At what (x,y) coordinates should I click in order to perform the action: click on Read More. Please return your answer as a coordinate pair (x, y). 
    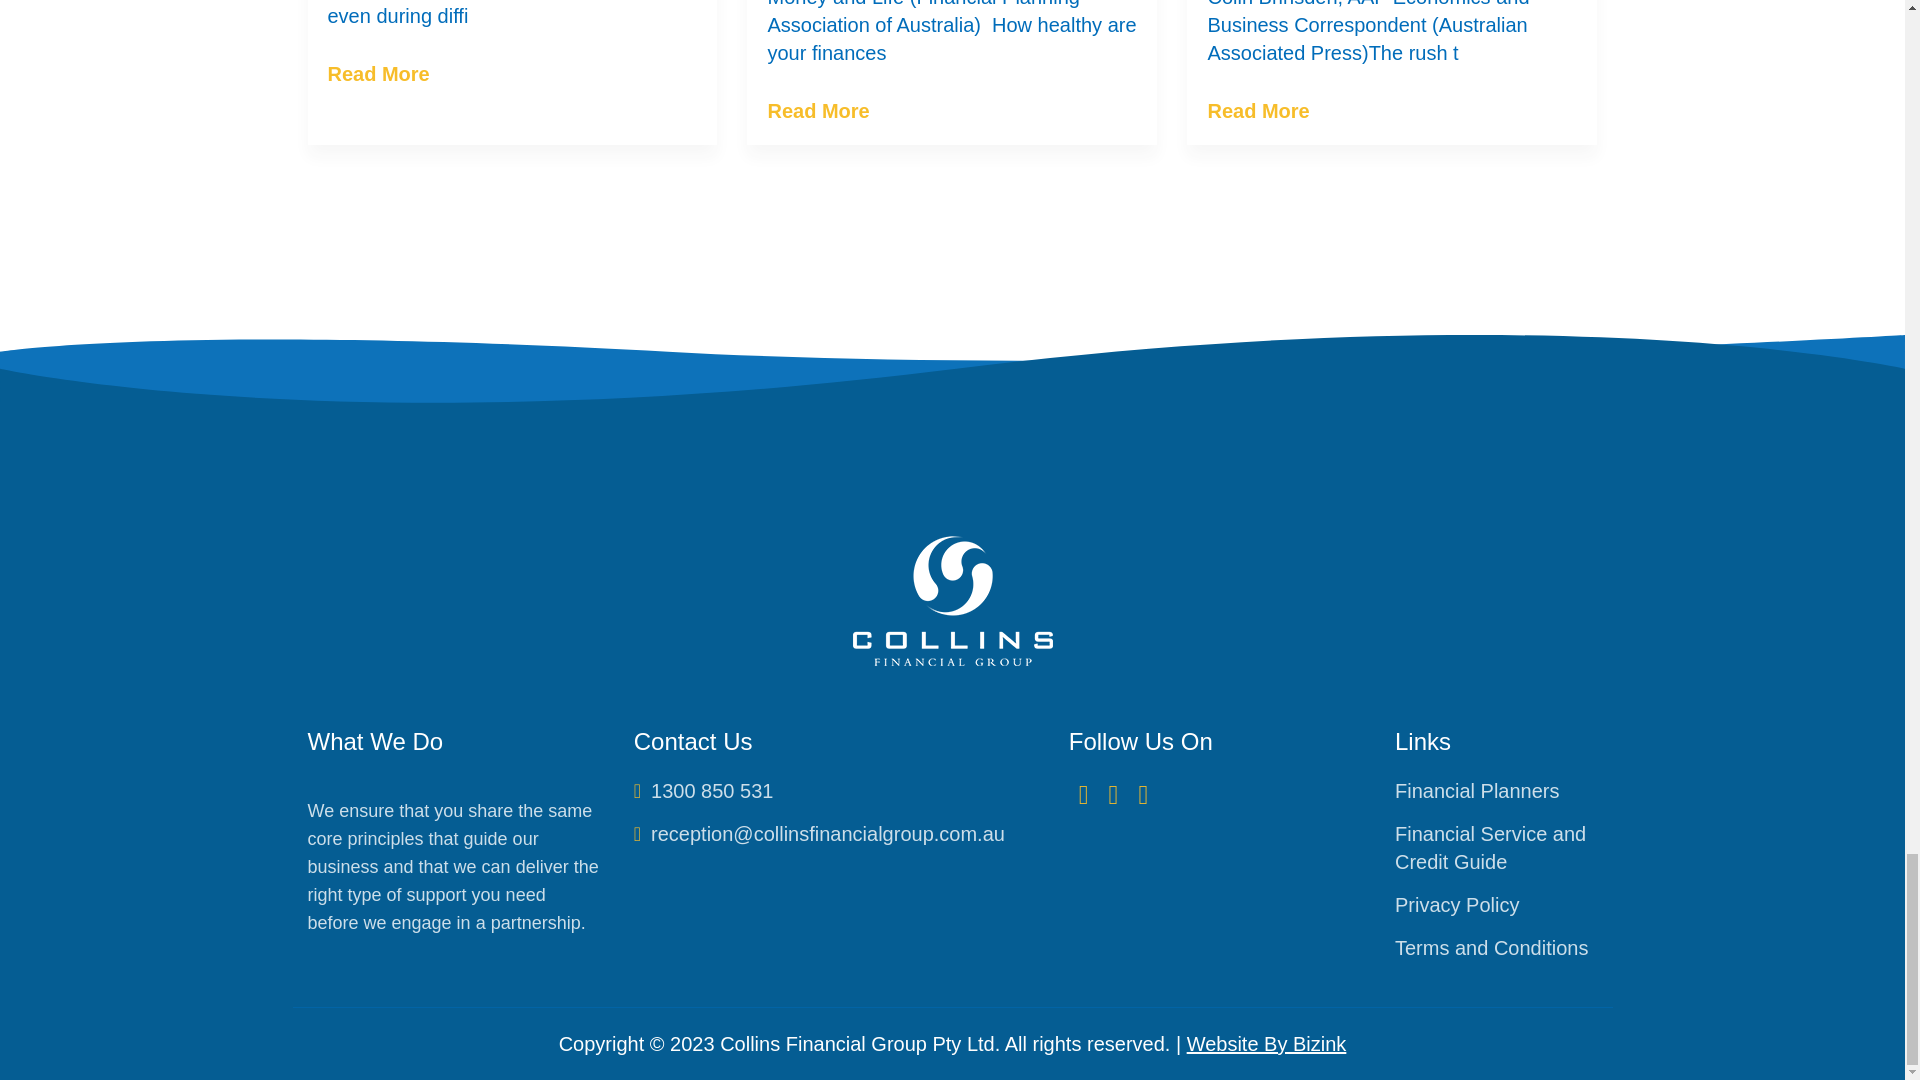
    Looking at the image, I should click on (379, 74).